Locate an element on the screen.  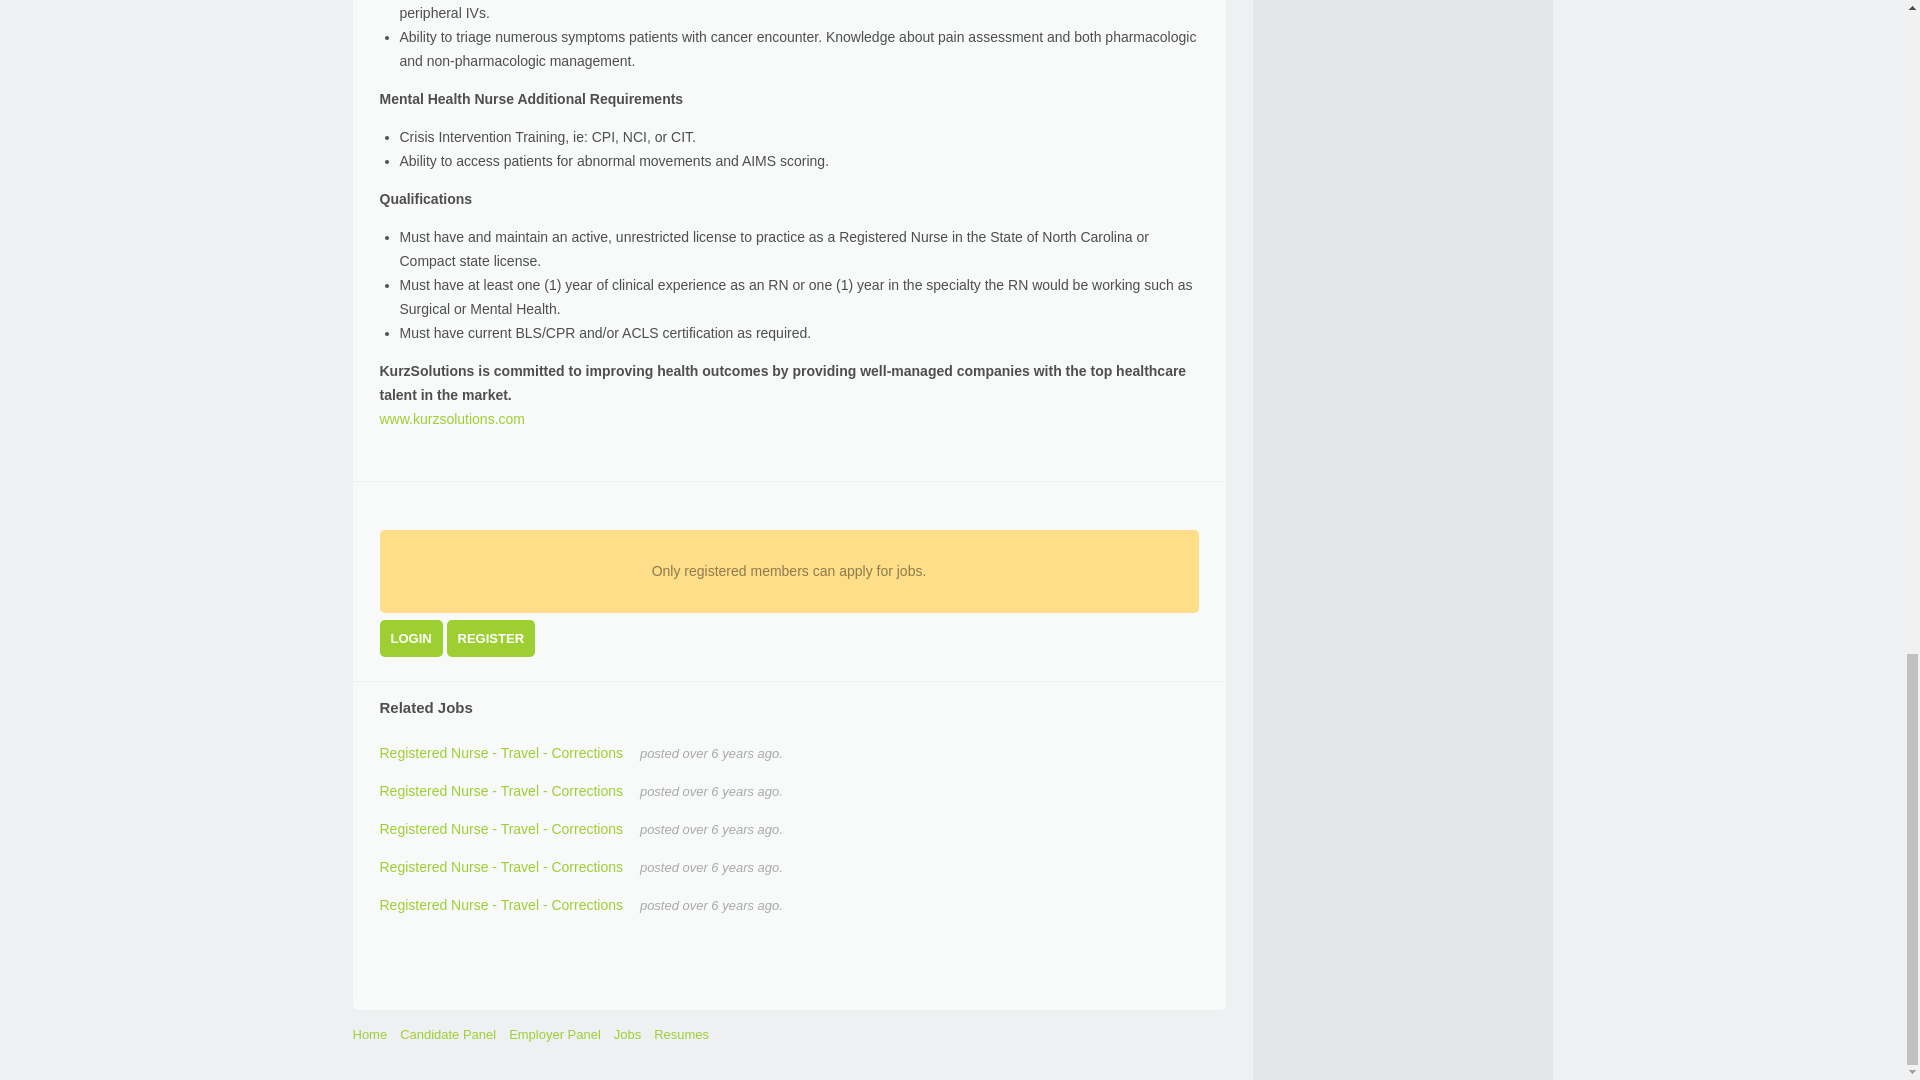
LOGIN is located at coordinates (412, 638).